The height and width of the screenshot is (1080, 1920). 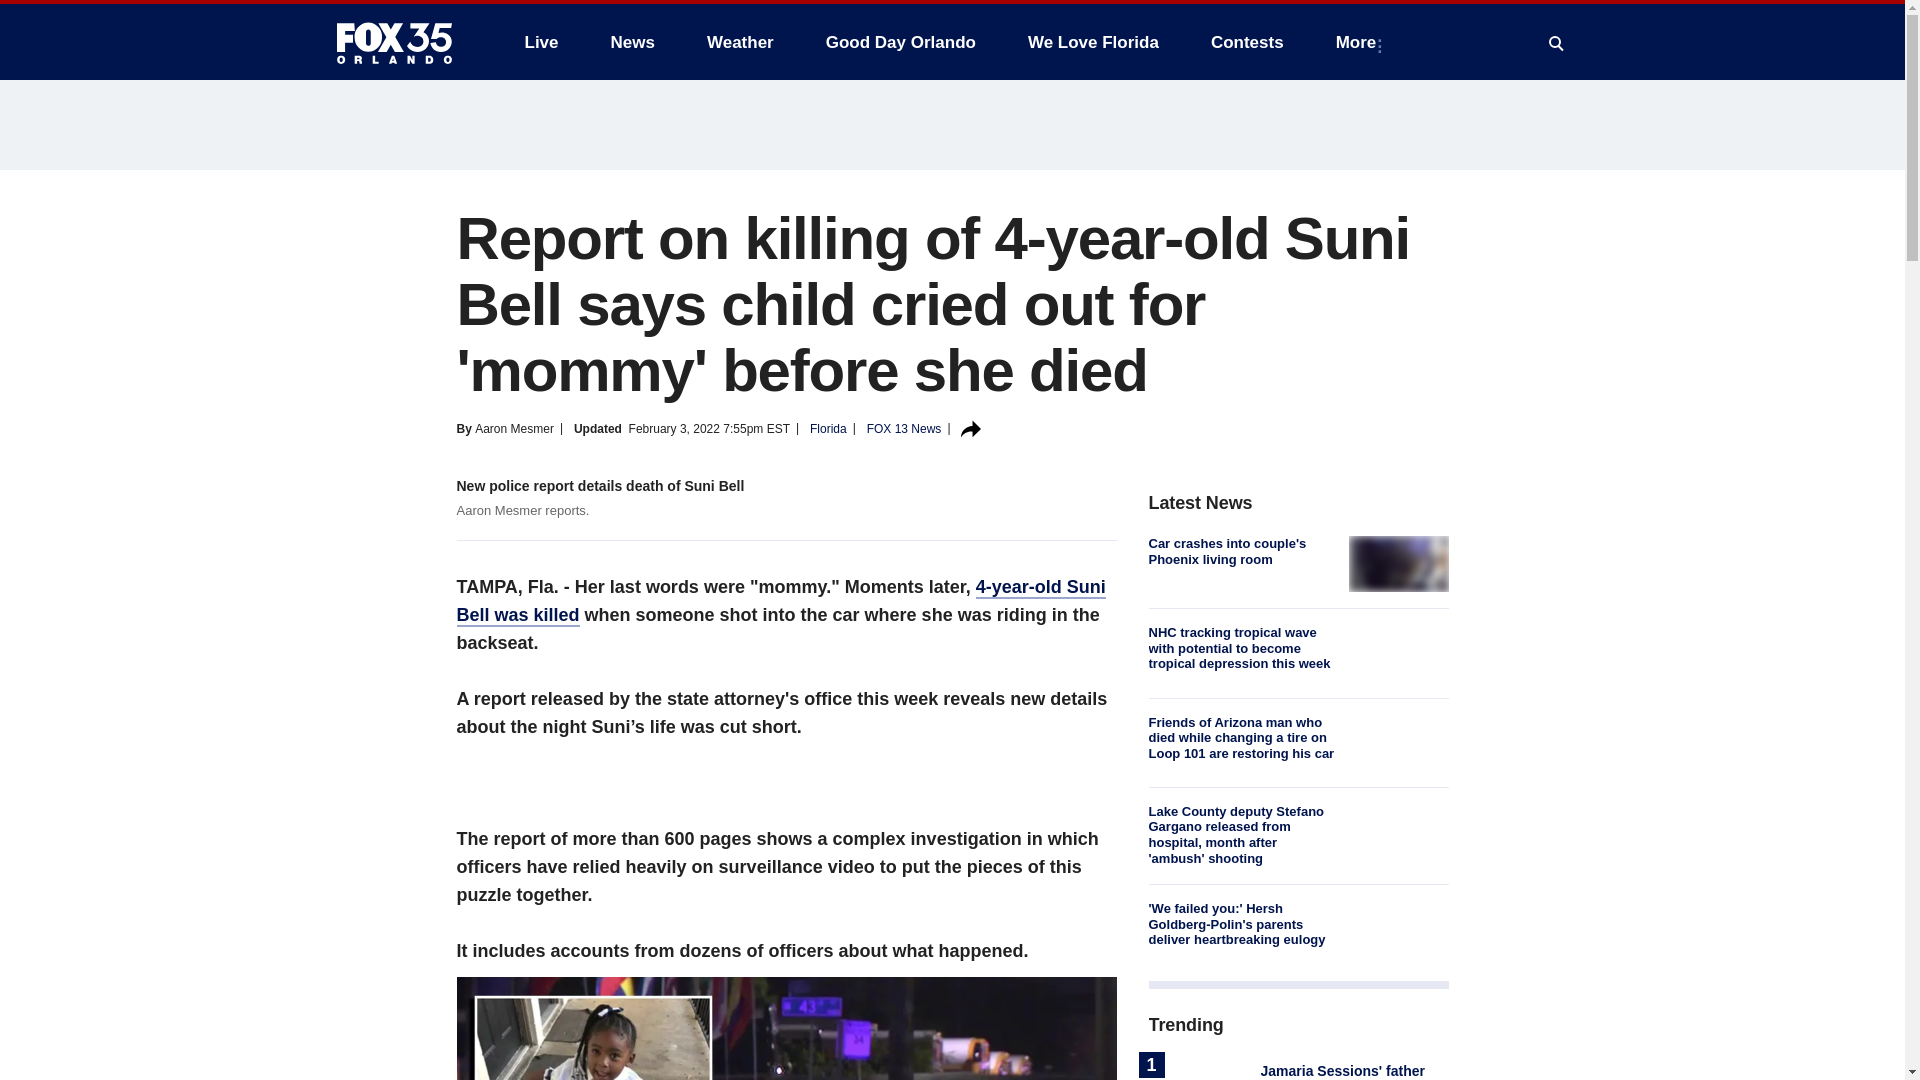 I want to click on News, so click(x=632, y=42).